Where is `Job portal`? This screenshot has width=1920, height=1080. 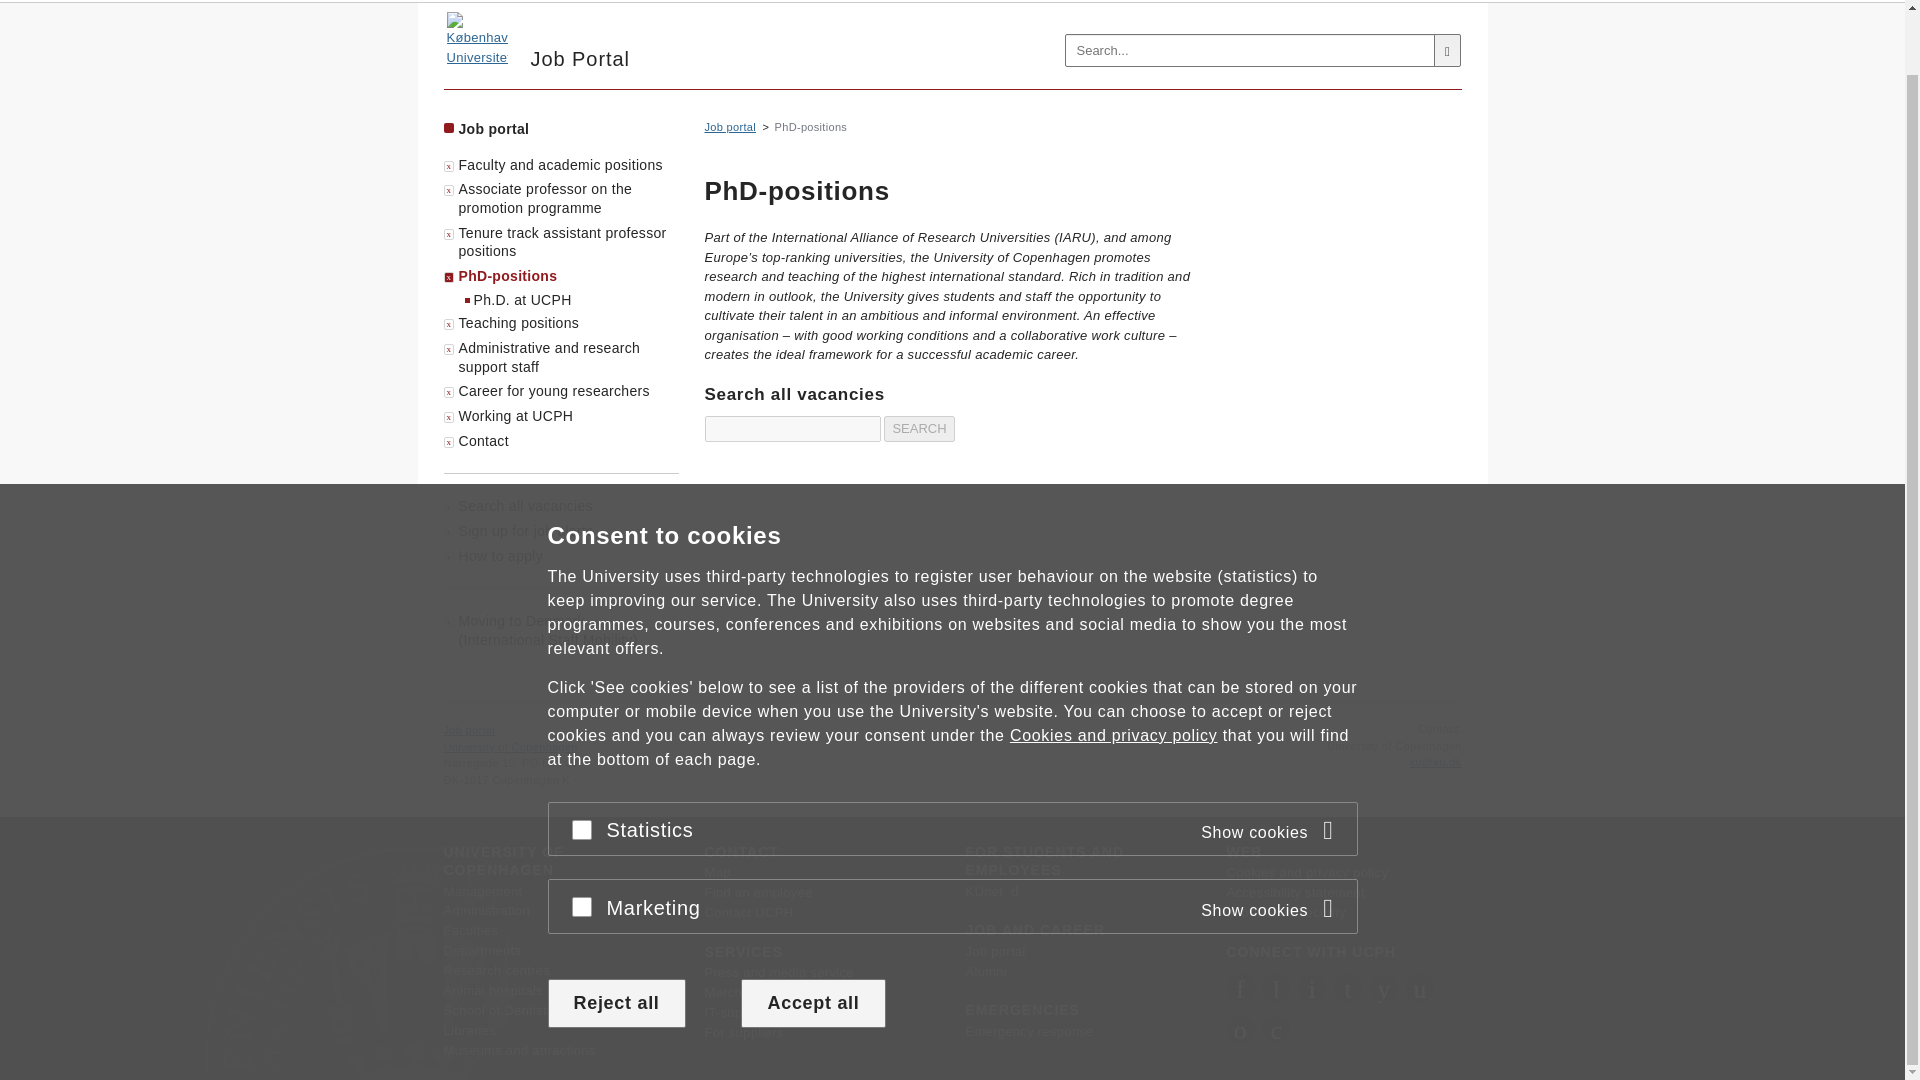
Job portal is located at coordinates (476, 38).